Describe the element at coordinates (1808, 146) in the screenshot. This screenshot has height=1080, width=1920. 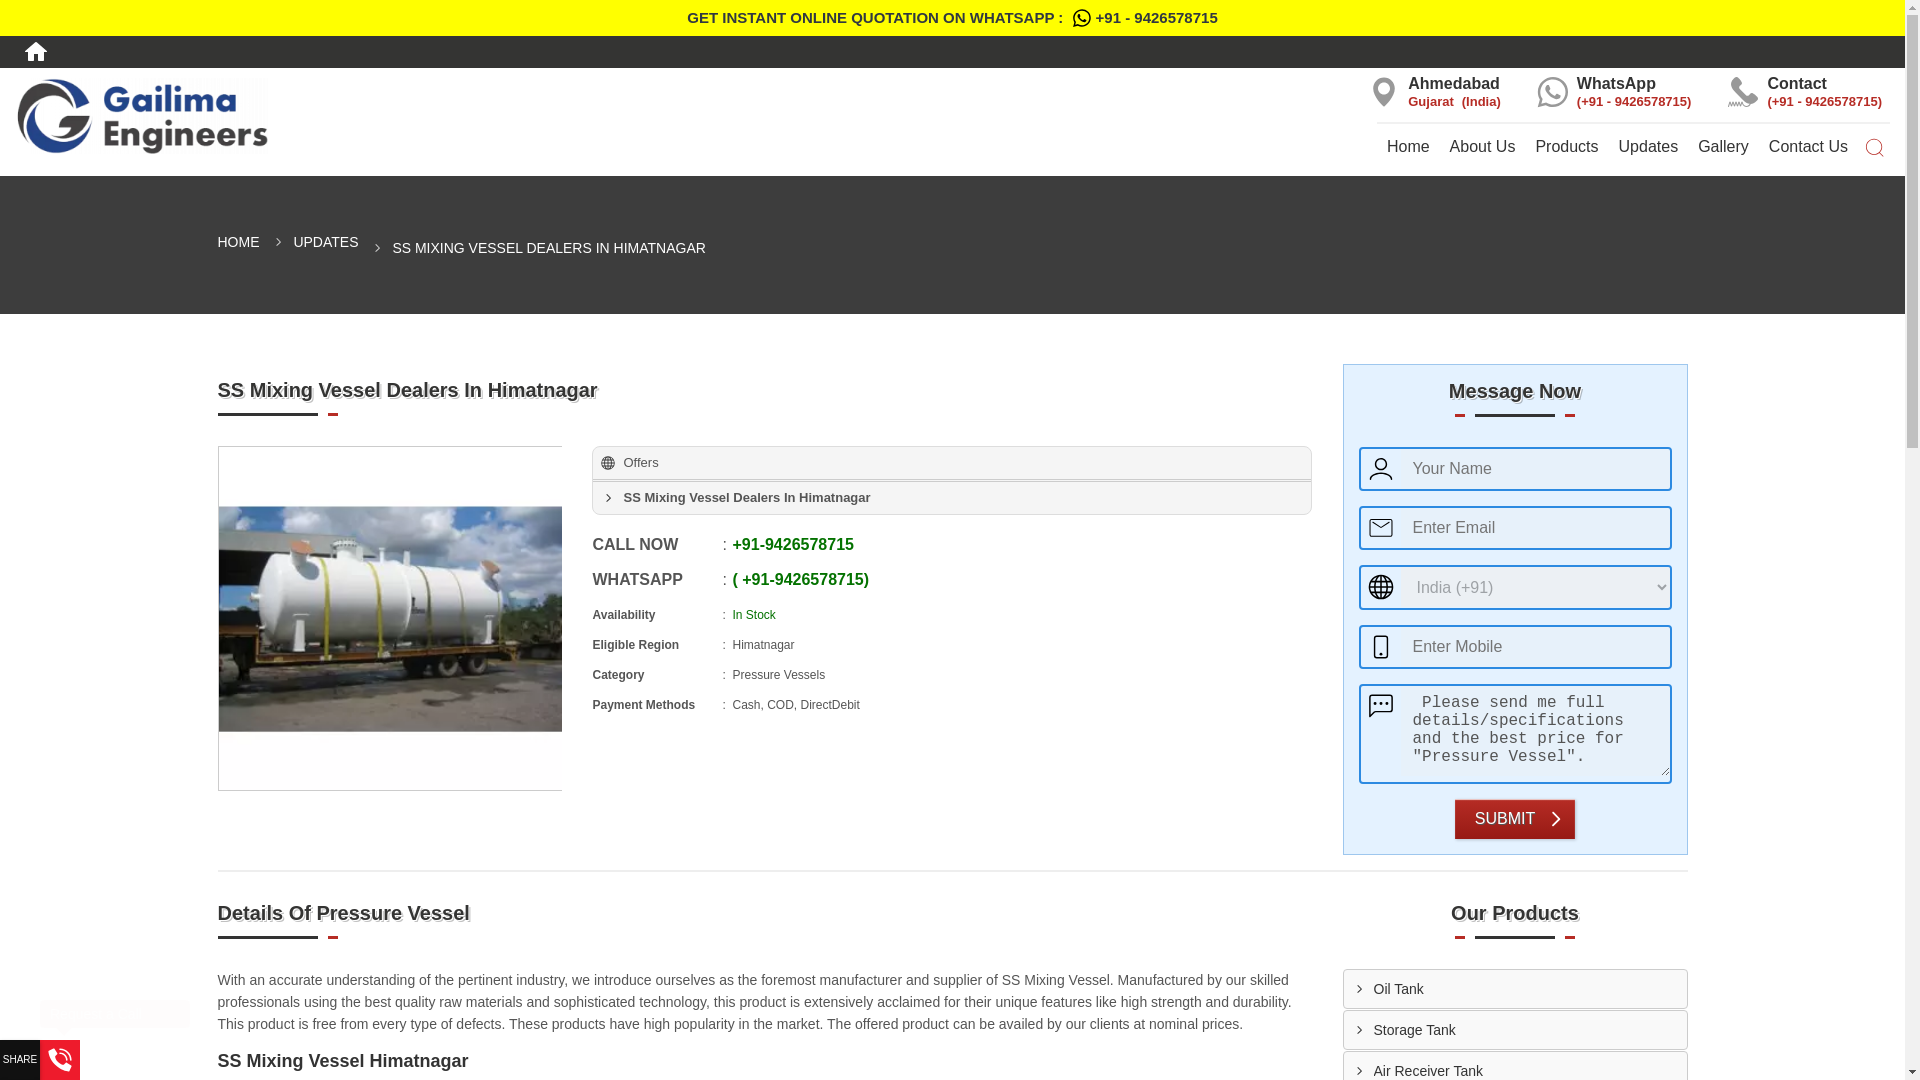
I see `Contact Us` at that location.